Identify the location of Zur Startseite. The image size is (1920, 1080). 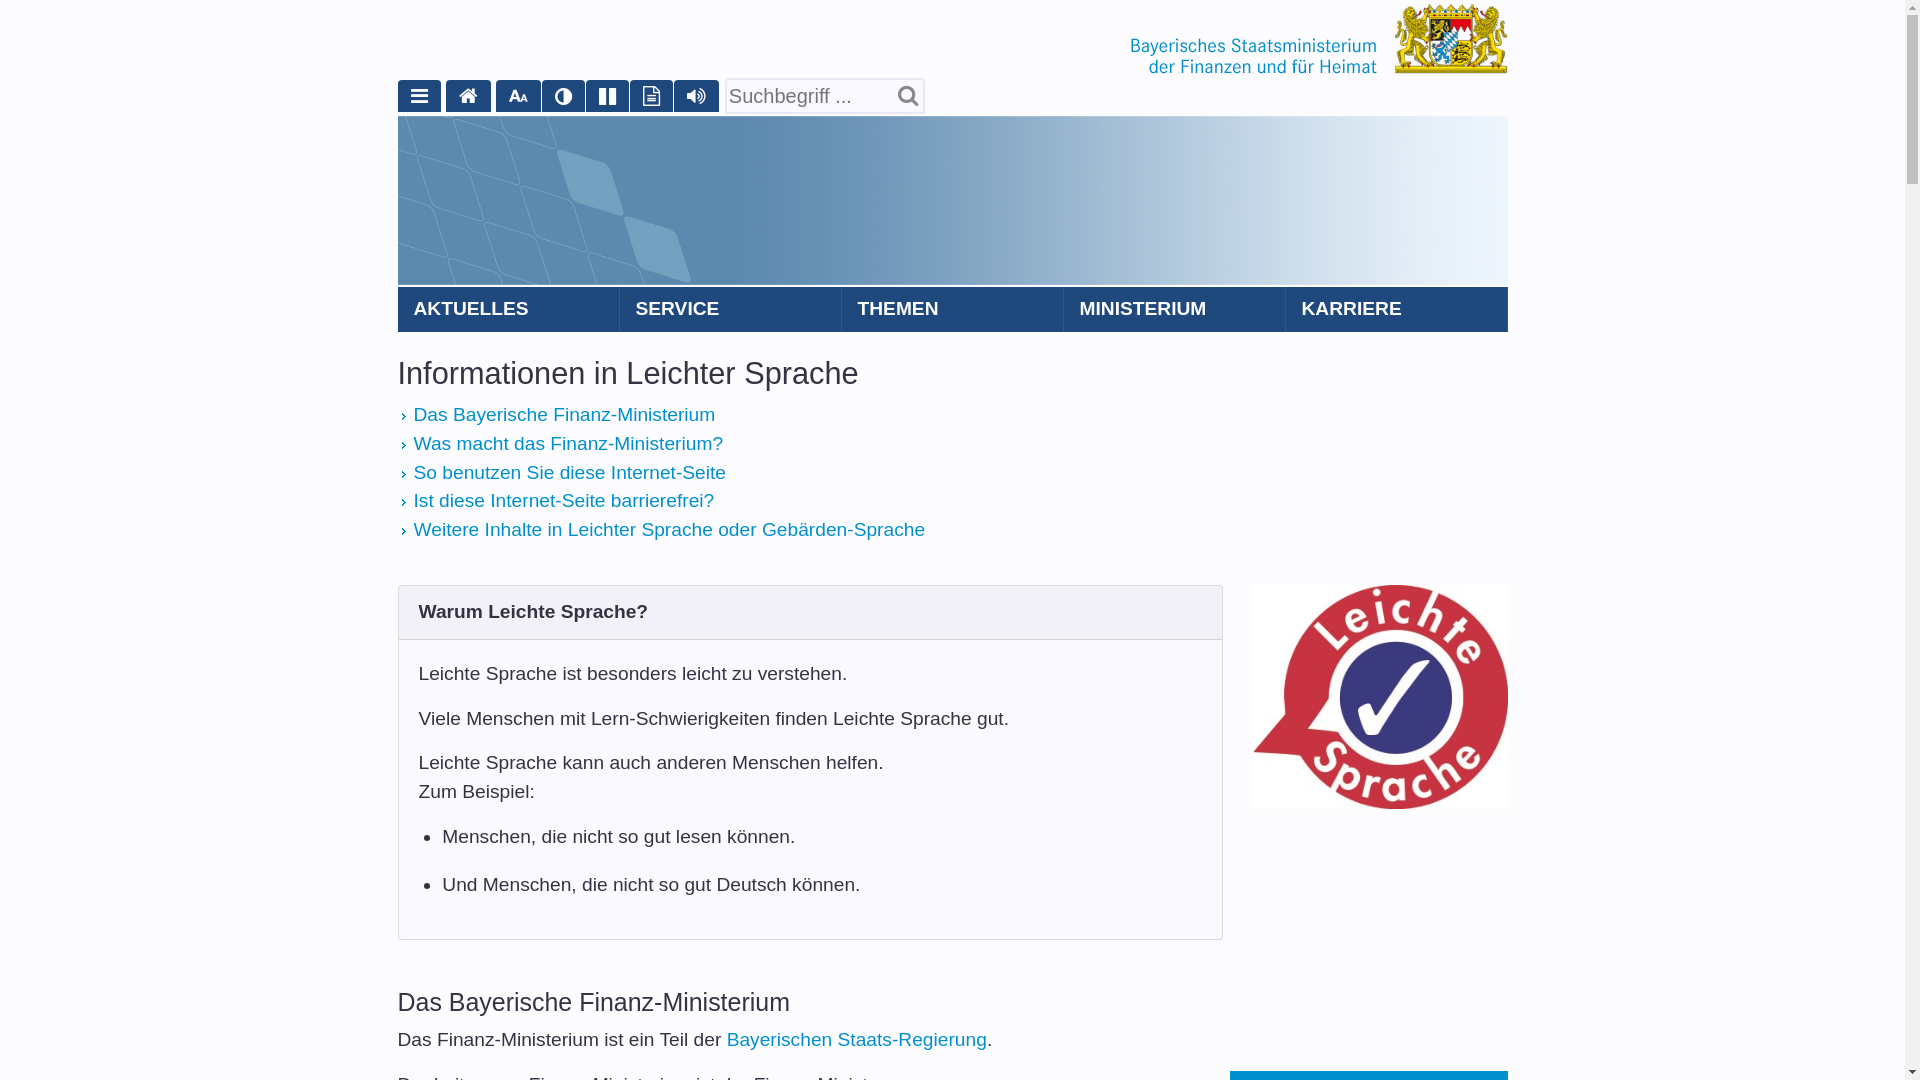
(1318, 38).